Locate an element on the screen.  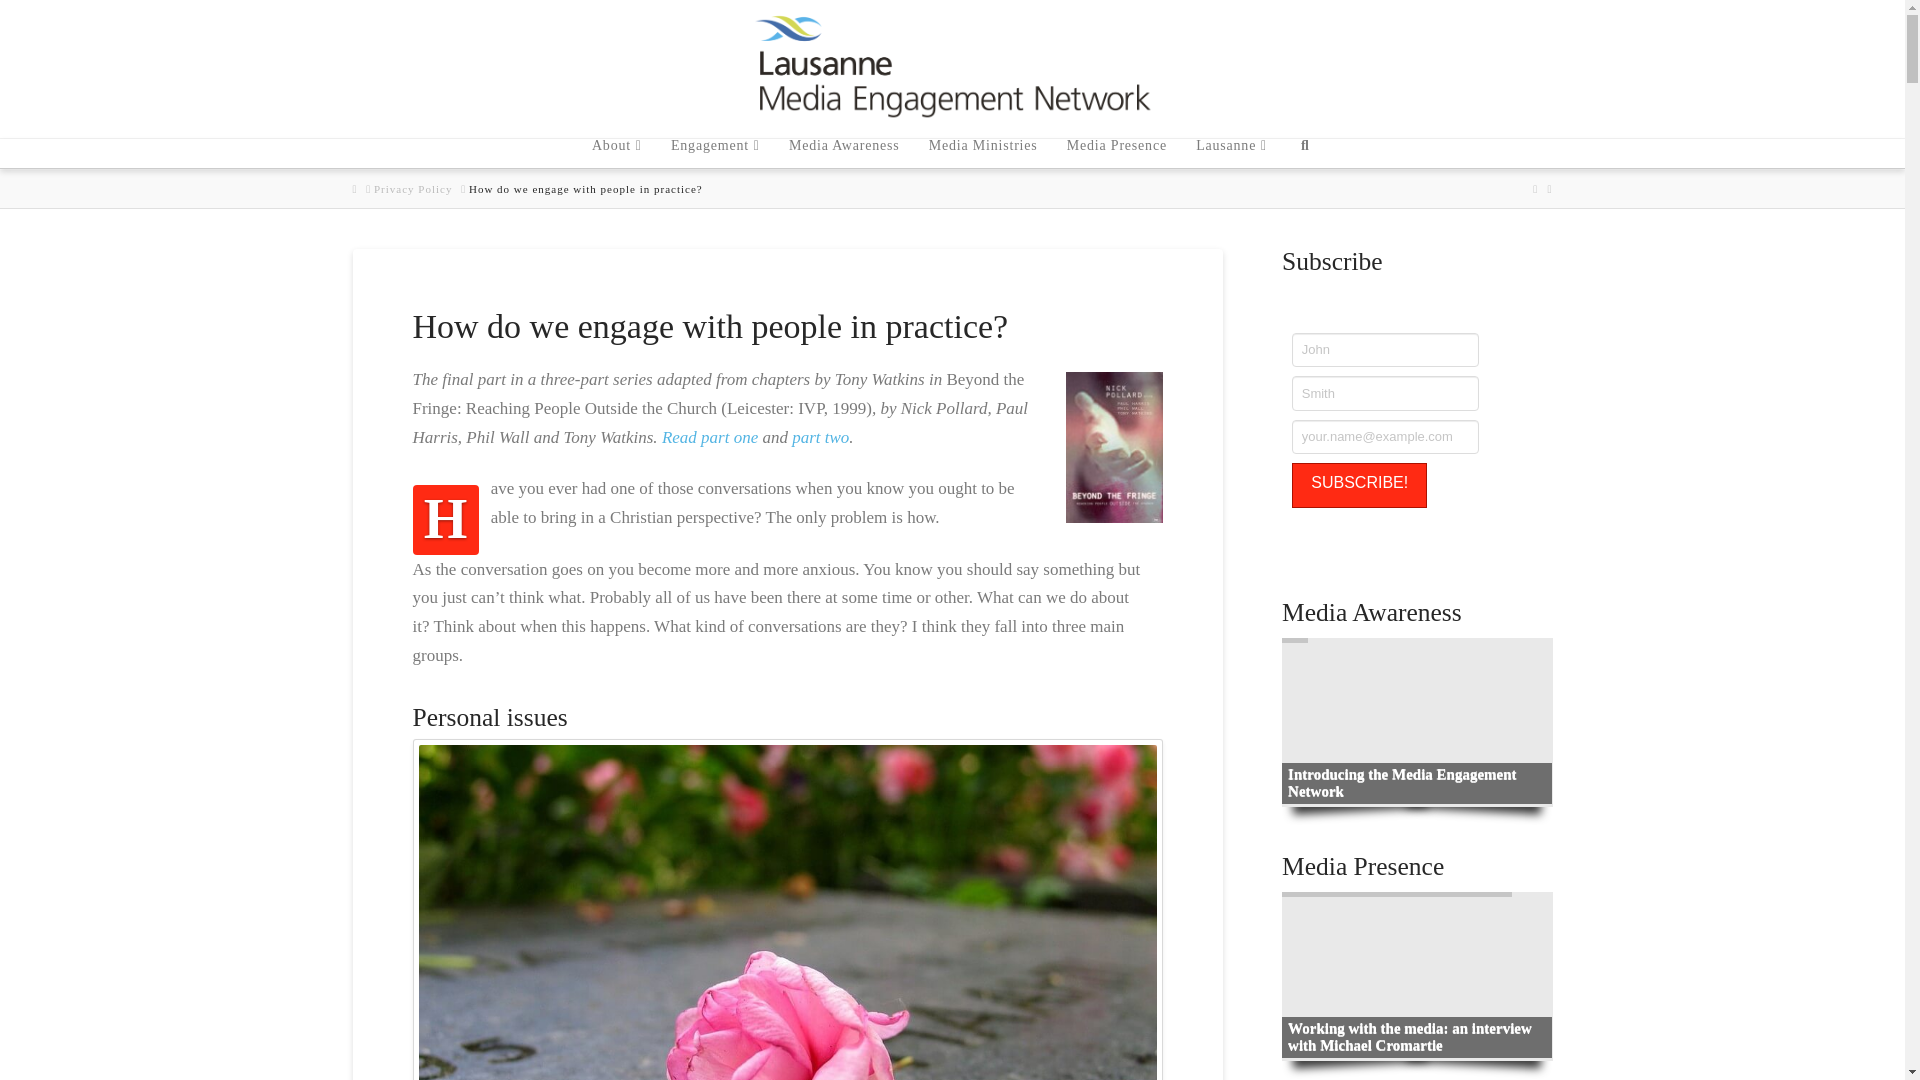
Privacy Policy is located at coordinates (412, 189).